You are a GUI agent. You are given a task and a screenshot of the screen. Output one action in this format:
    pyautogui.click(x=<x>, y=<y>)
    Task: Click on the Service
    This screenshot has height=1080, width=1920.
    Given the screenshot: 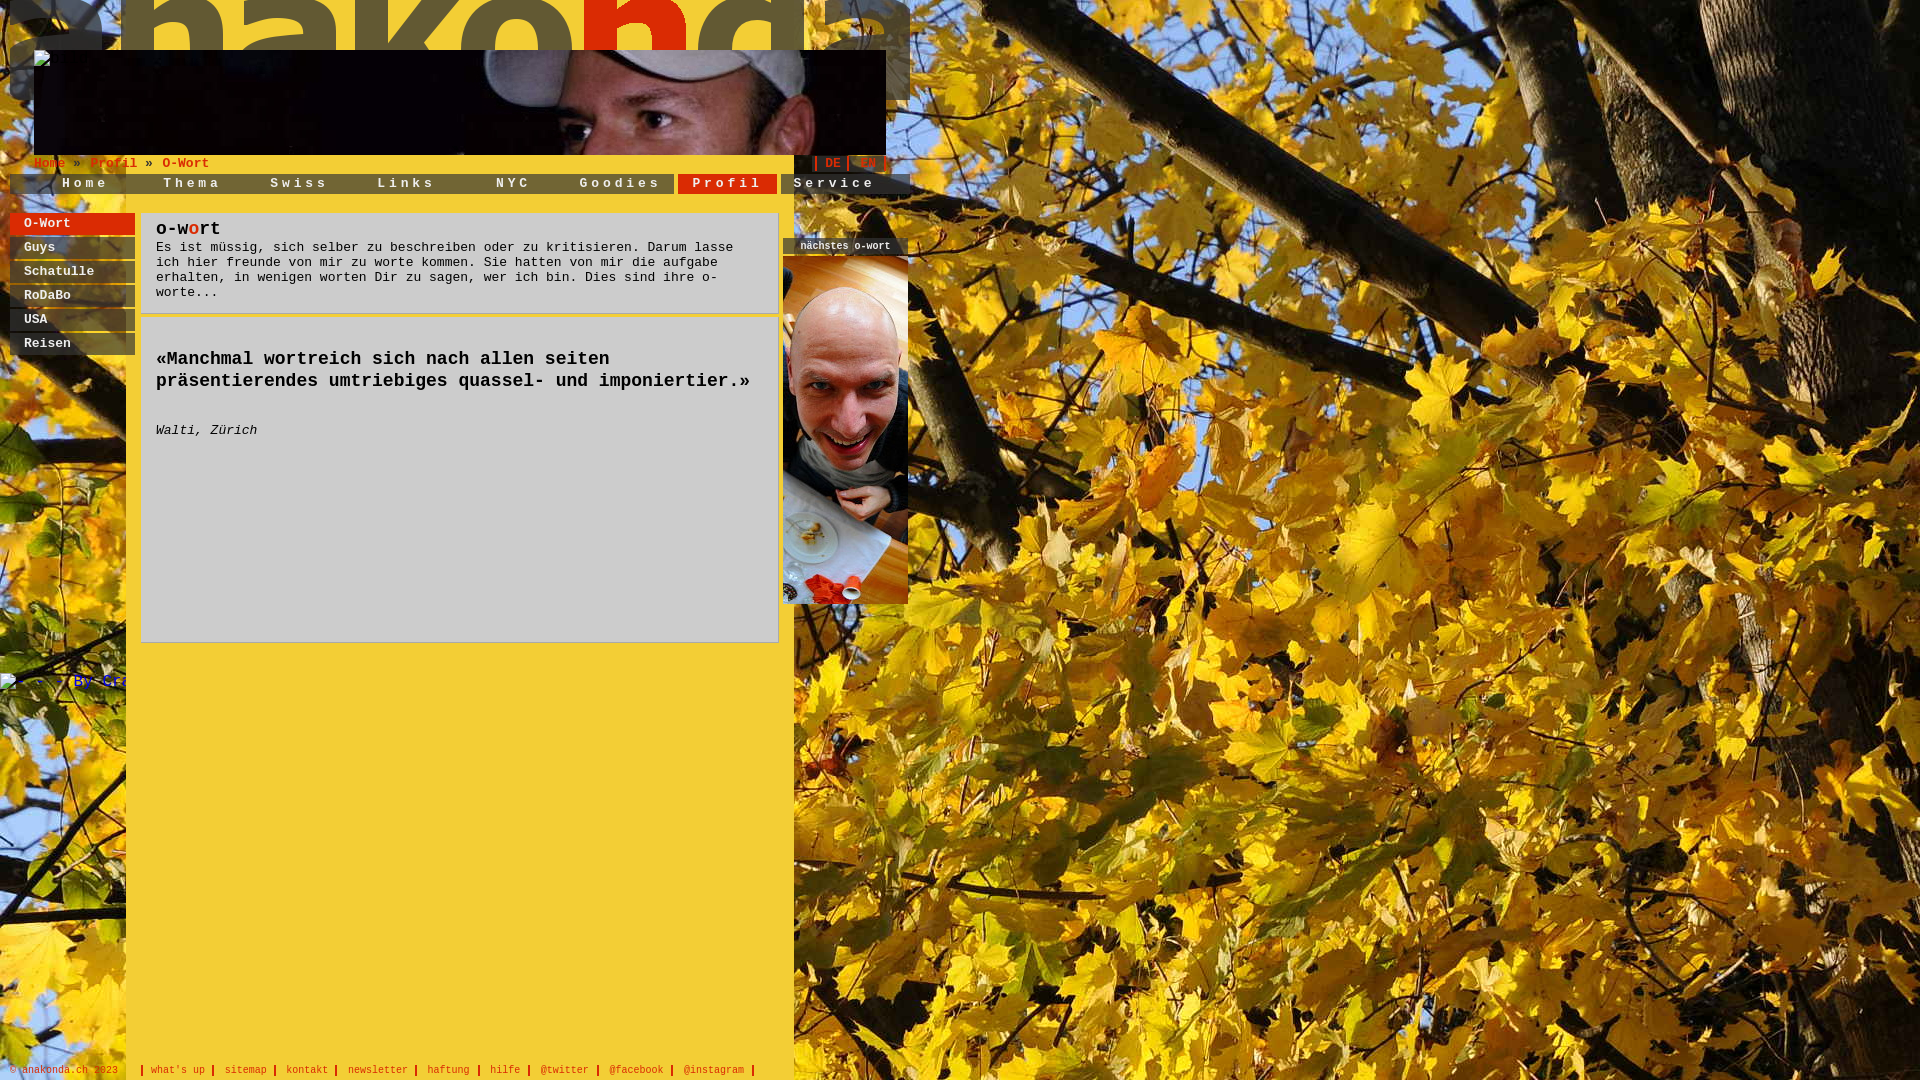 What is the action you would take?
    pyautogui.click(x=835, y=184)
    